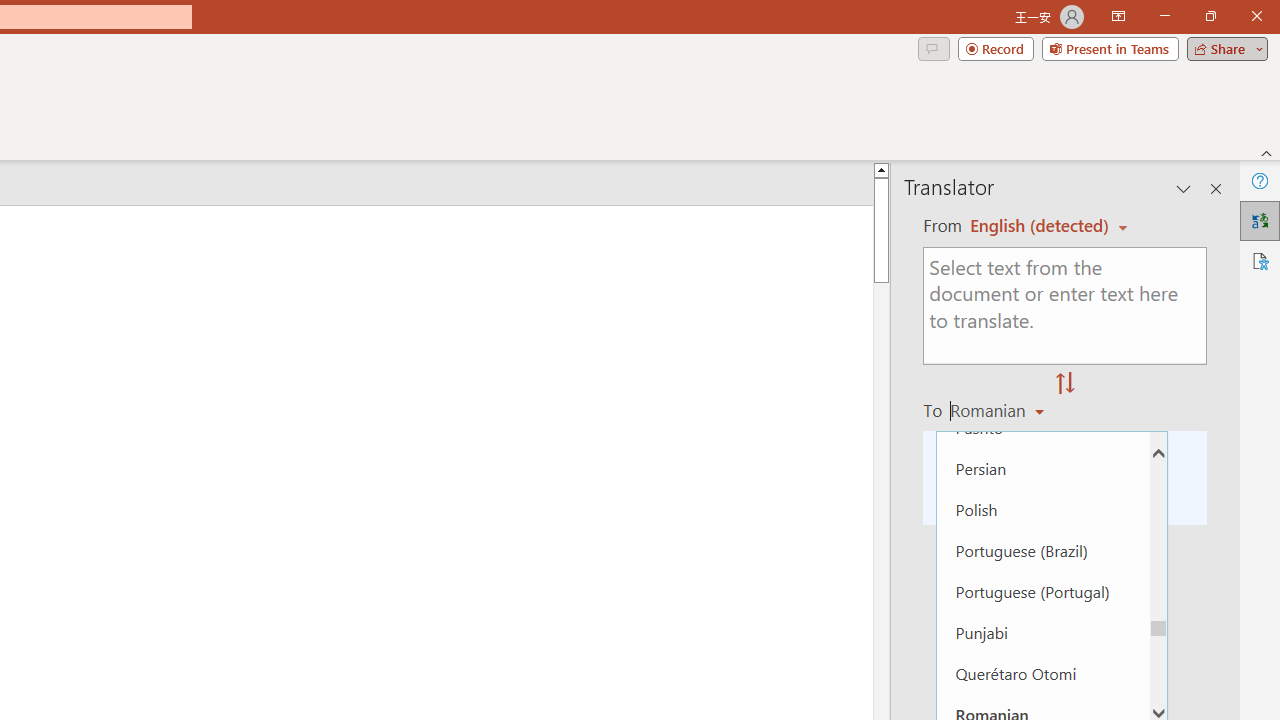 This screenshot has width=1280, height=720. I want to click on Romanian, so click(1000, 410).